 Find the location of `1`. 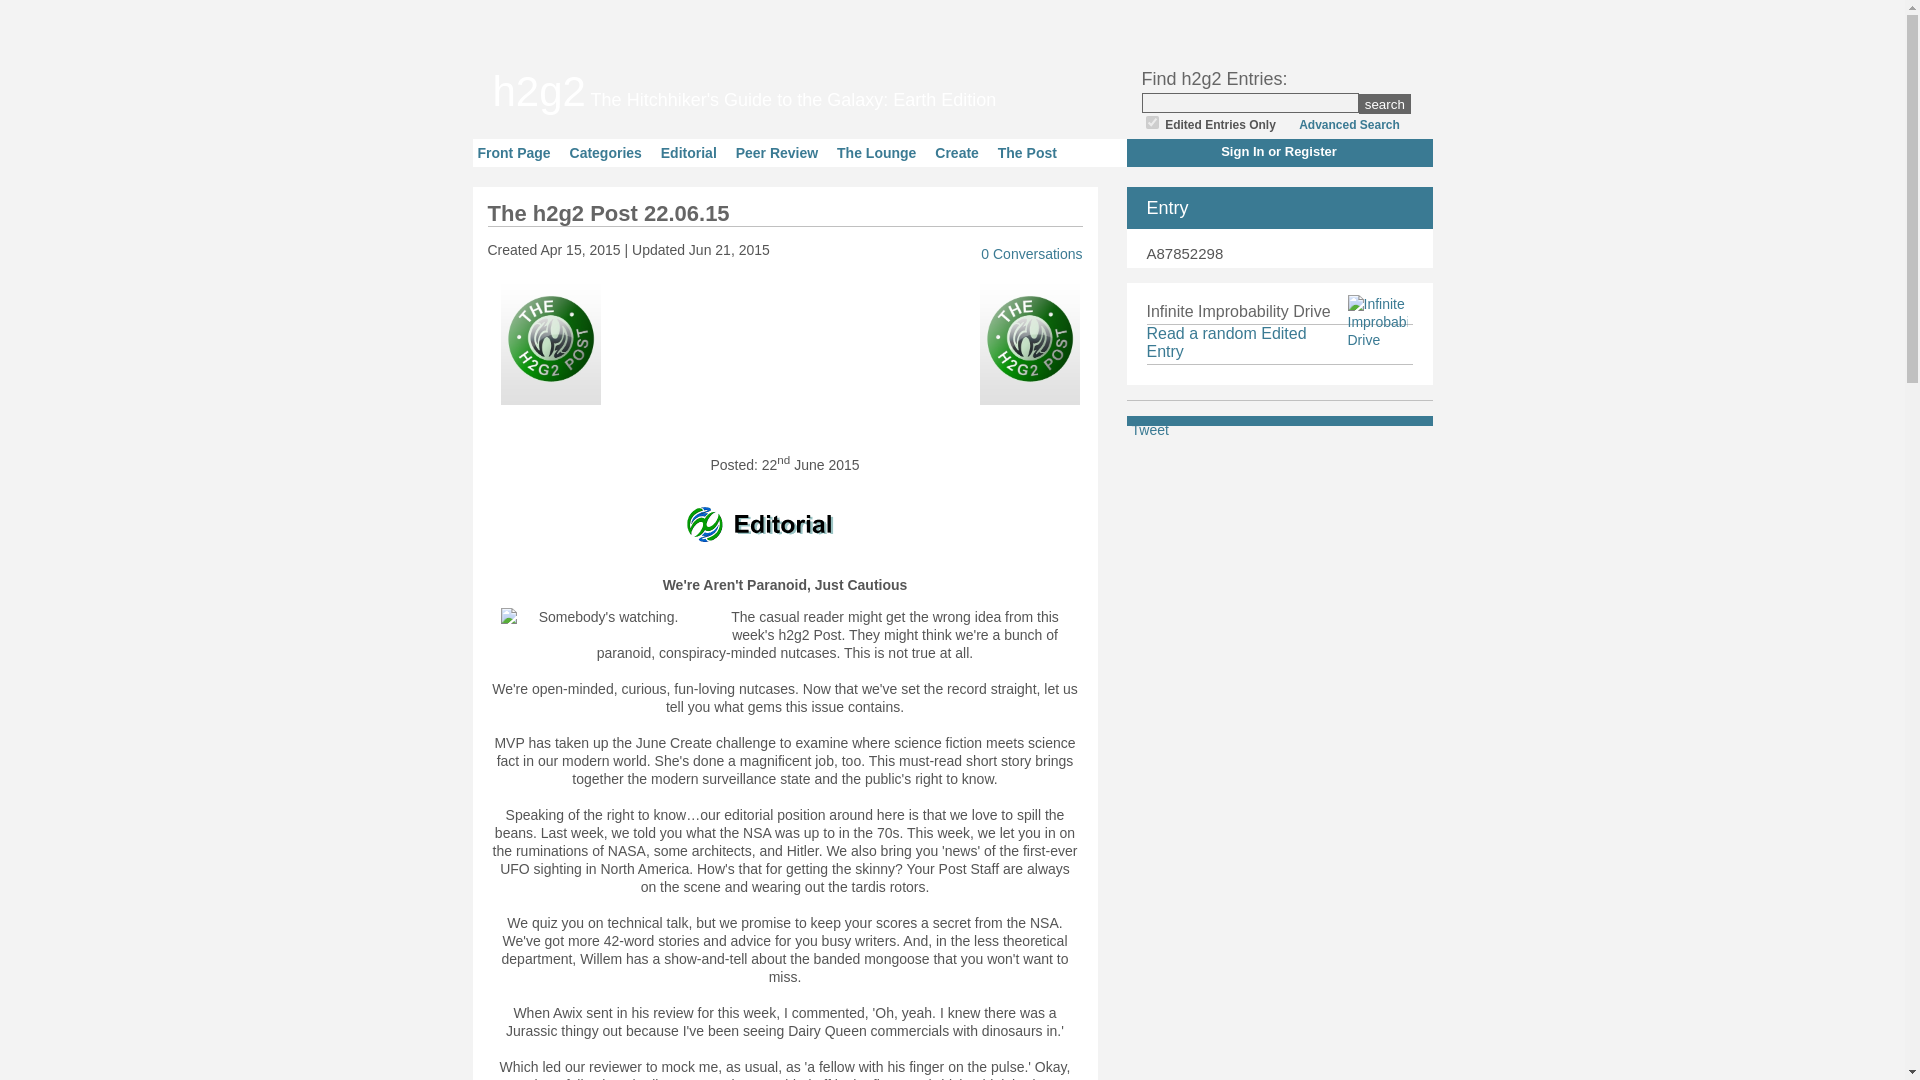

1 is located at coordinates (1152, 122).